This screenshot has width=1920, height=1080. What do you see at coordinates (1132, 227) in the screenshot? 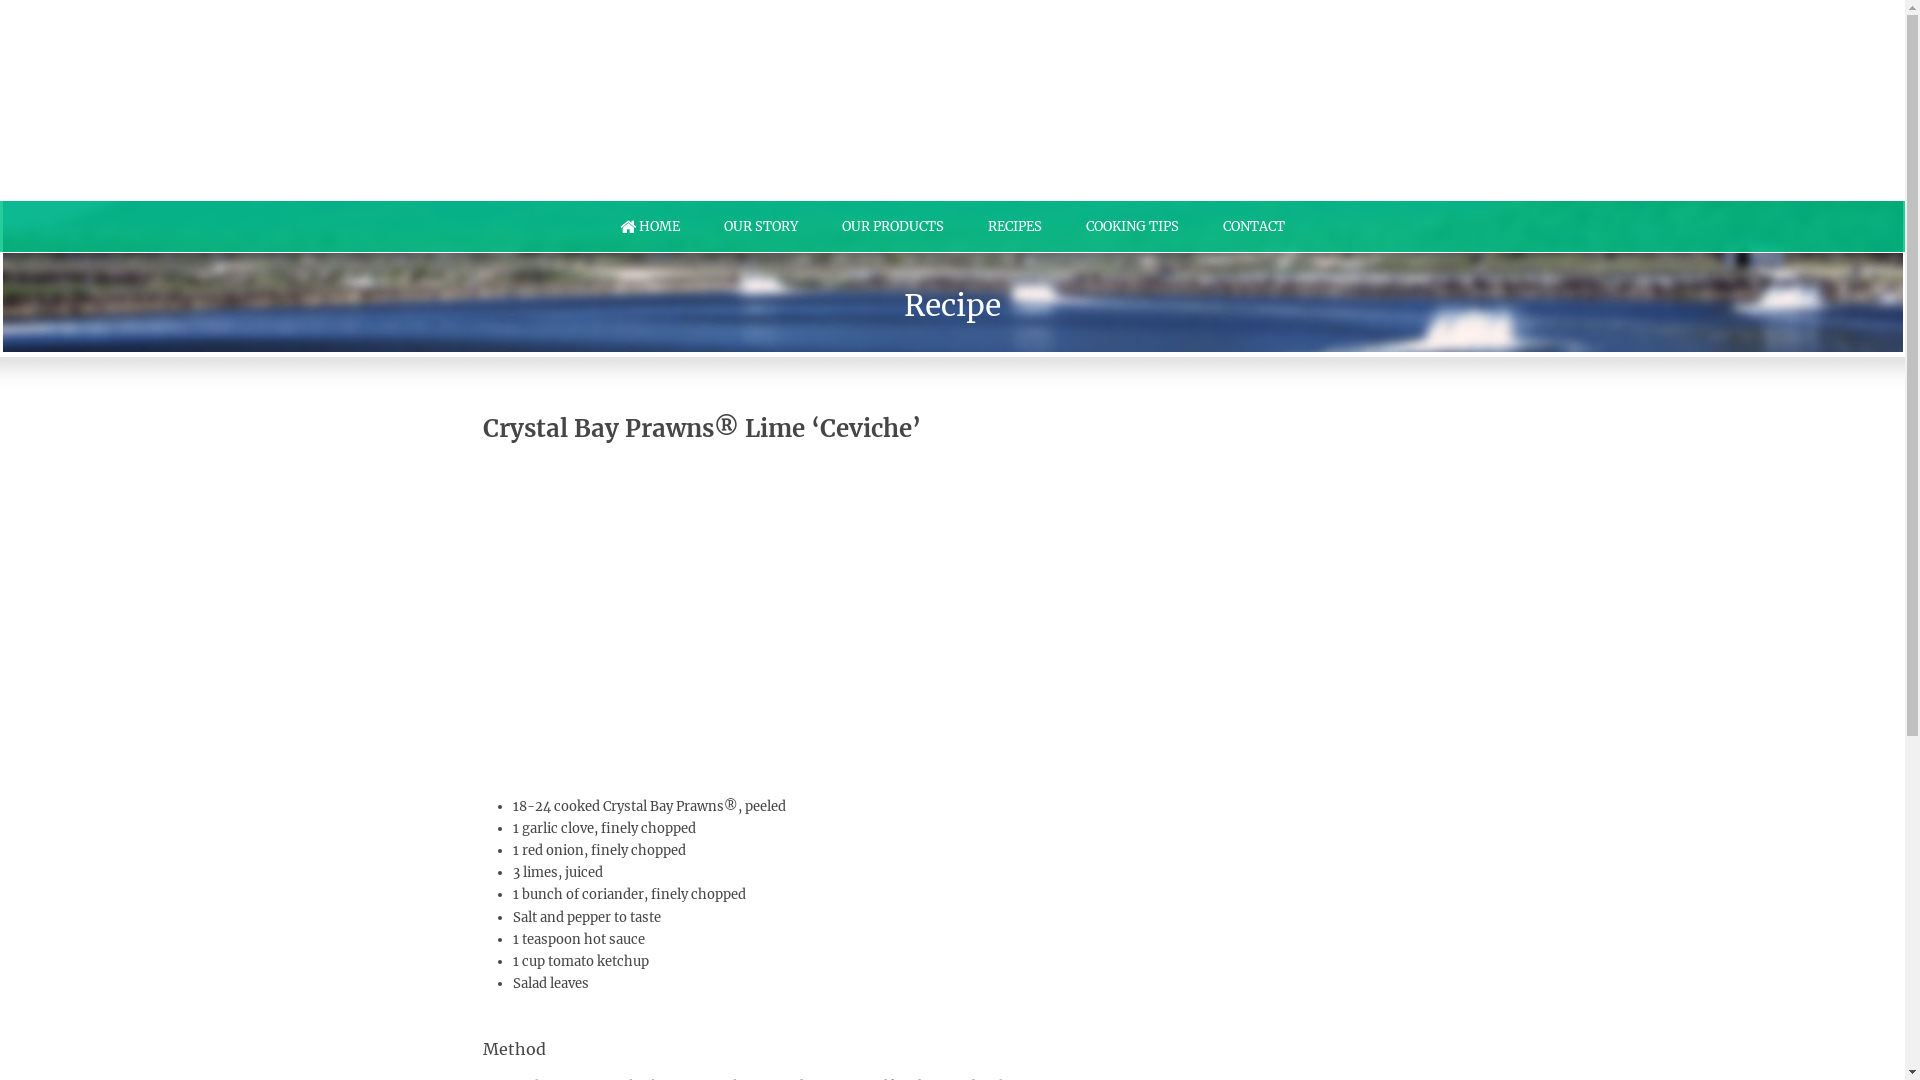
I see `COOKING TIPS` at bounding box center [1132, 227].